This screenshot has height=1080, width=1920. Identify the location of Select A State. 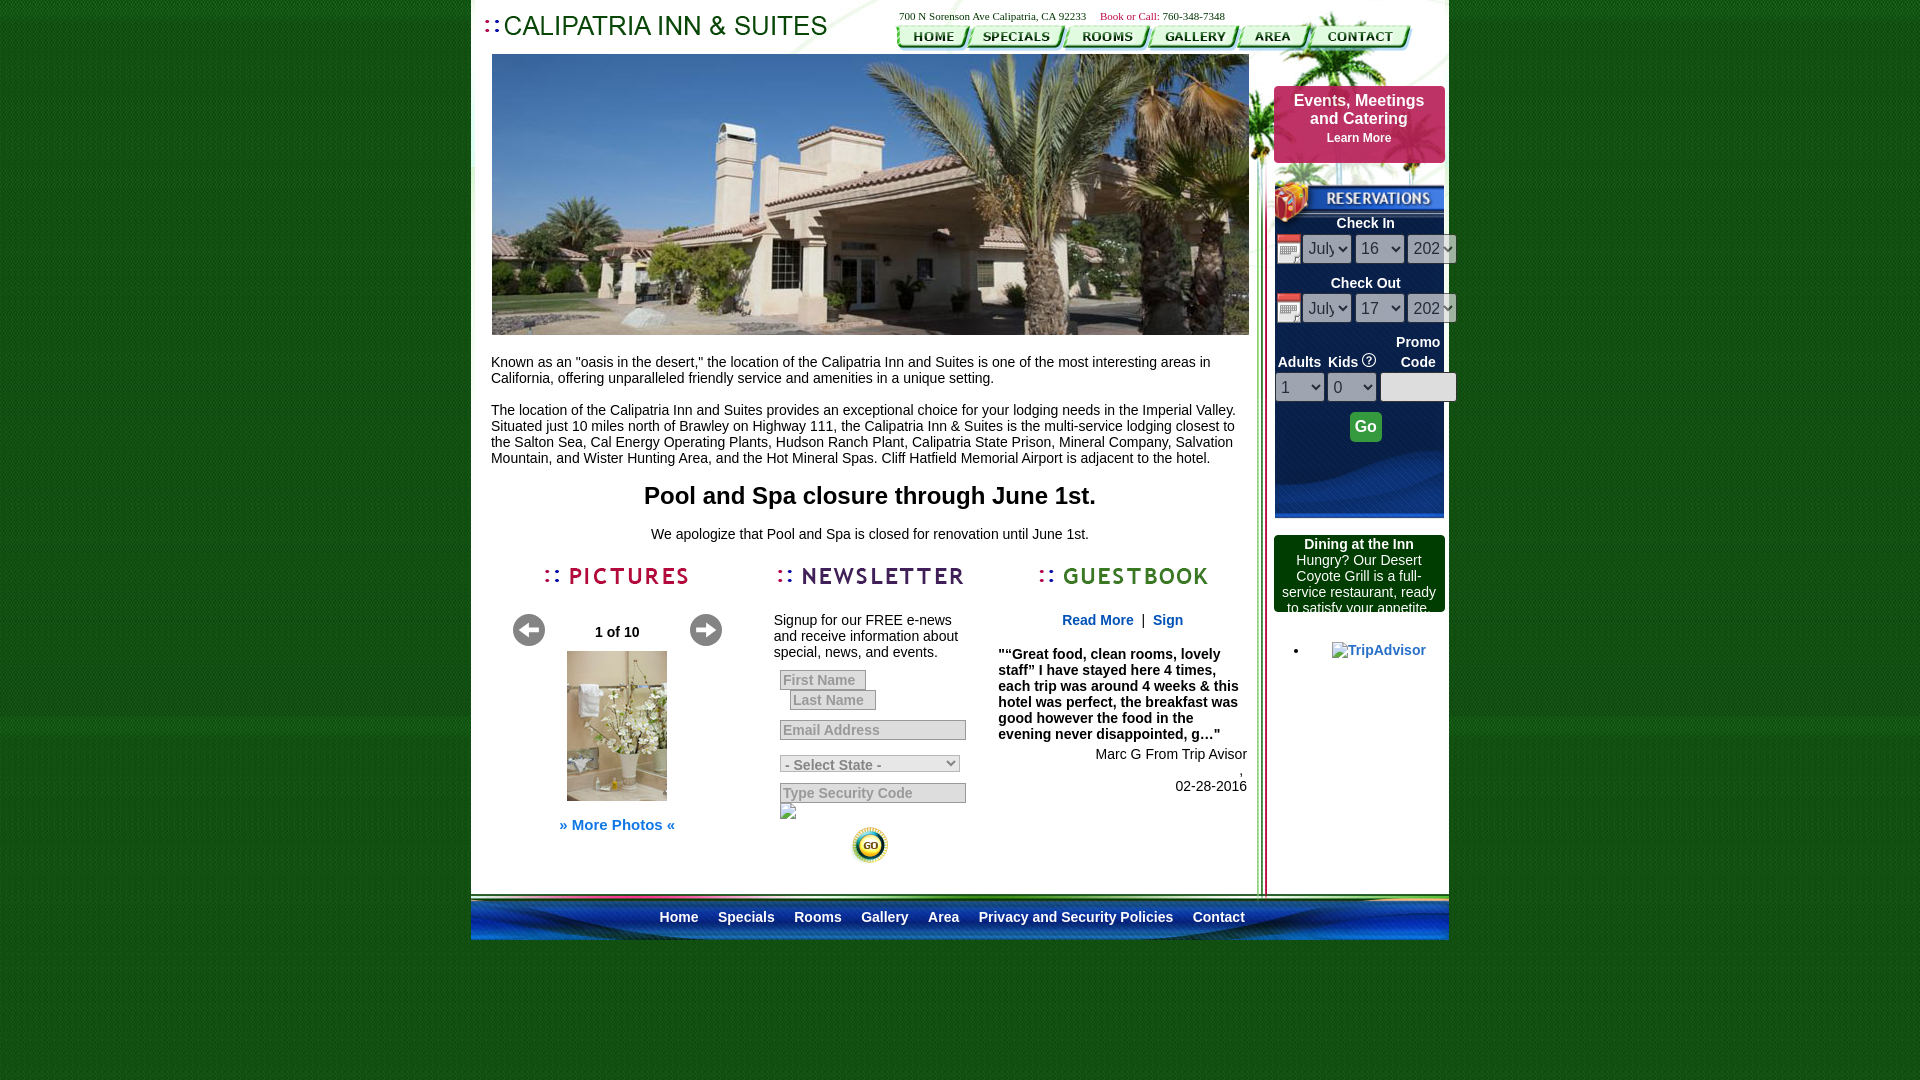
(822, 680).